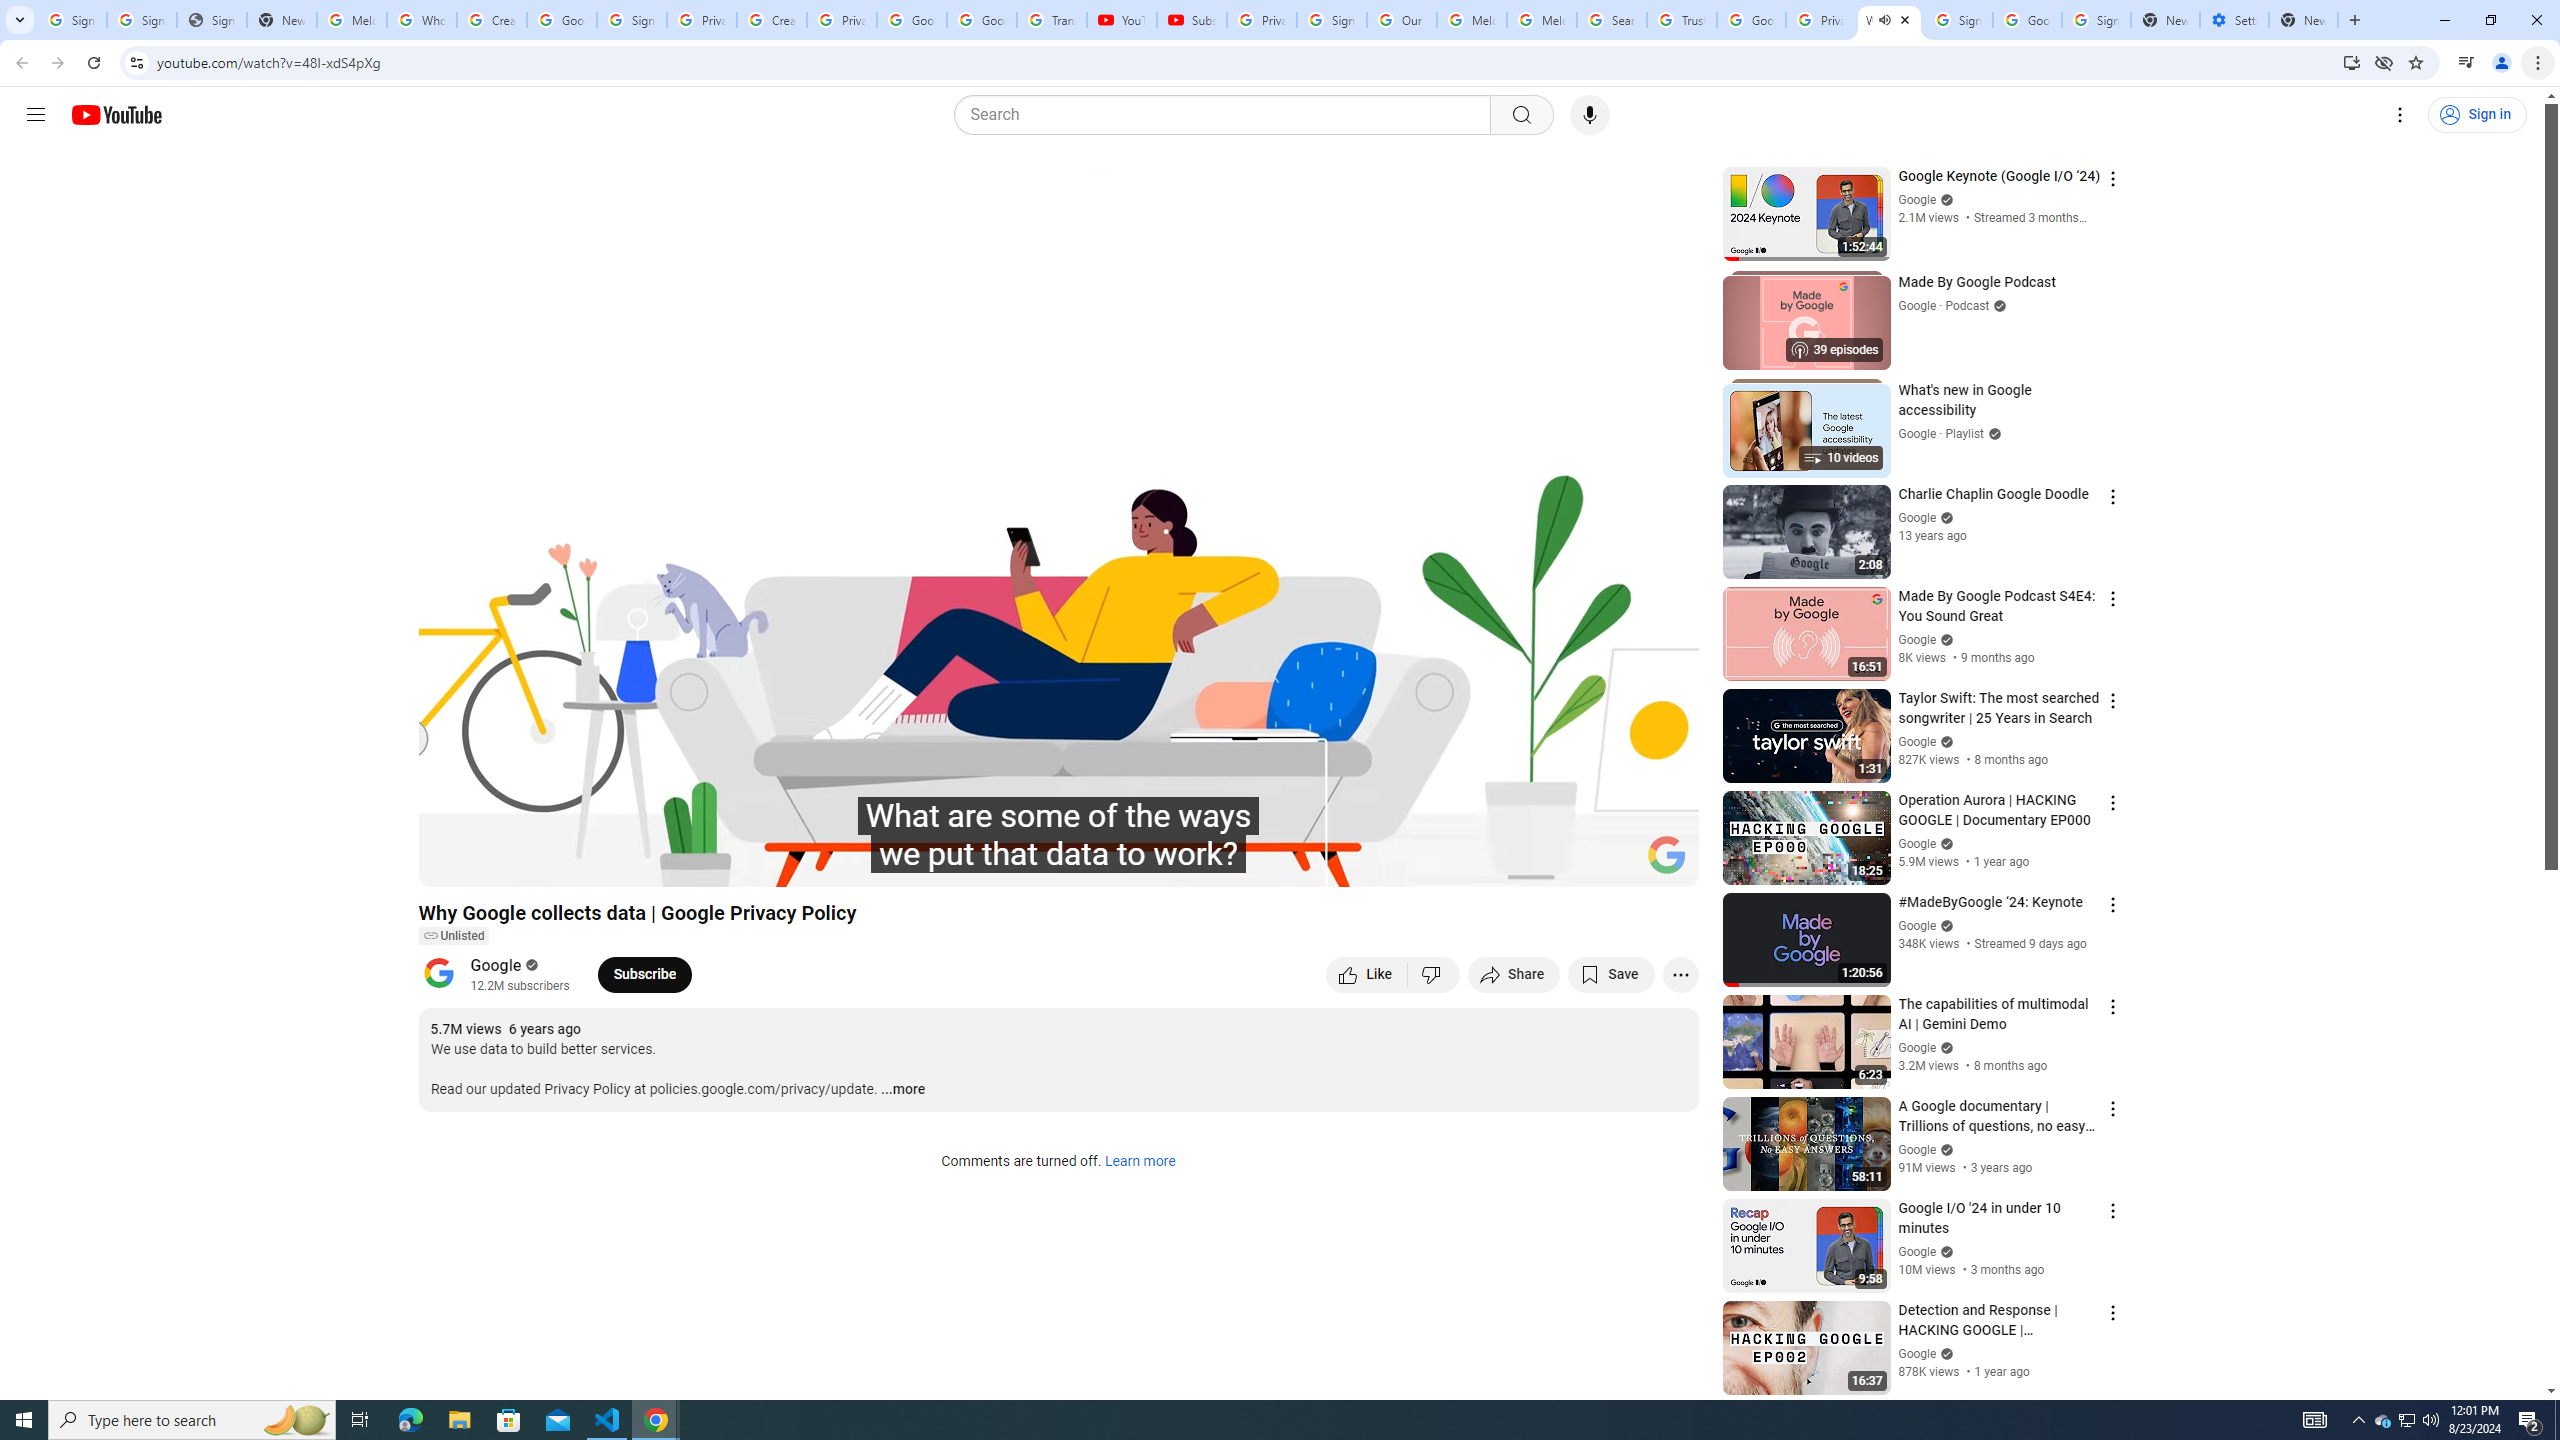  What do you see at coordinates (2112, 1312) in the screenshot?
I see `Action menu` at bounding box center [2112, 1312].